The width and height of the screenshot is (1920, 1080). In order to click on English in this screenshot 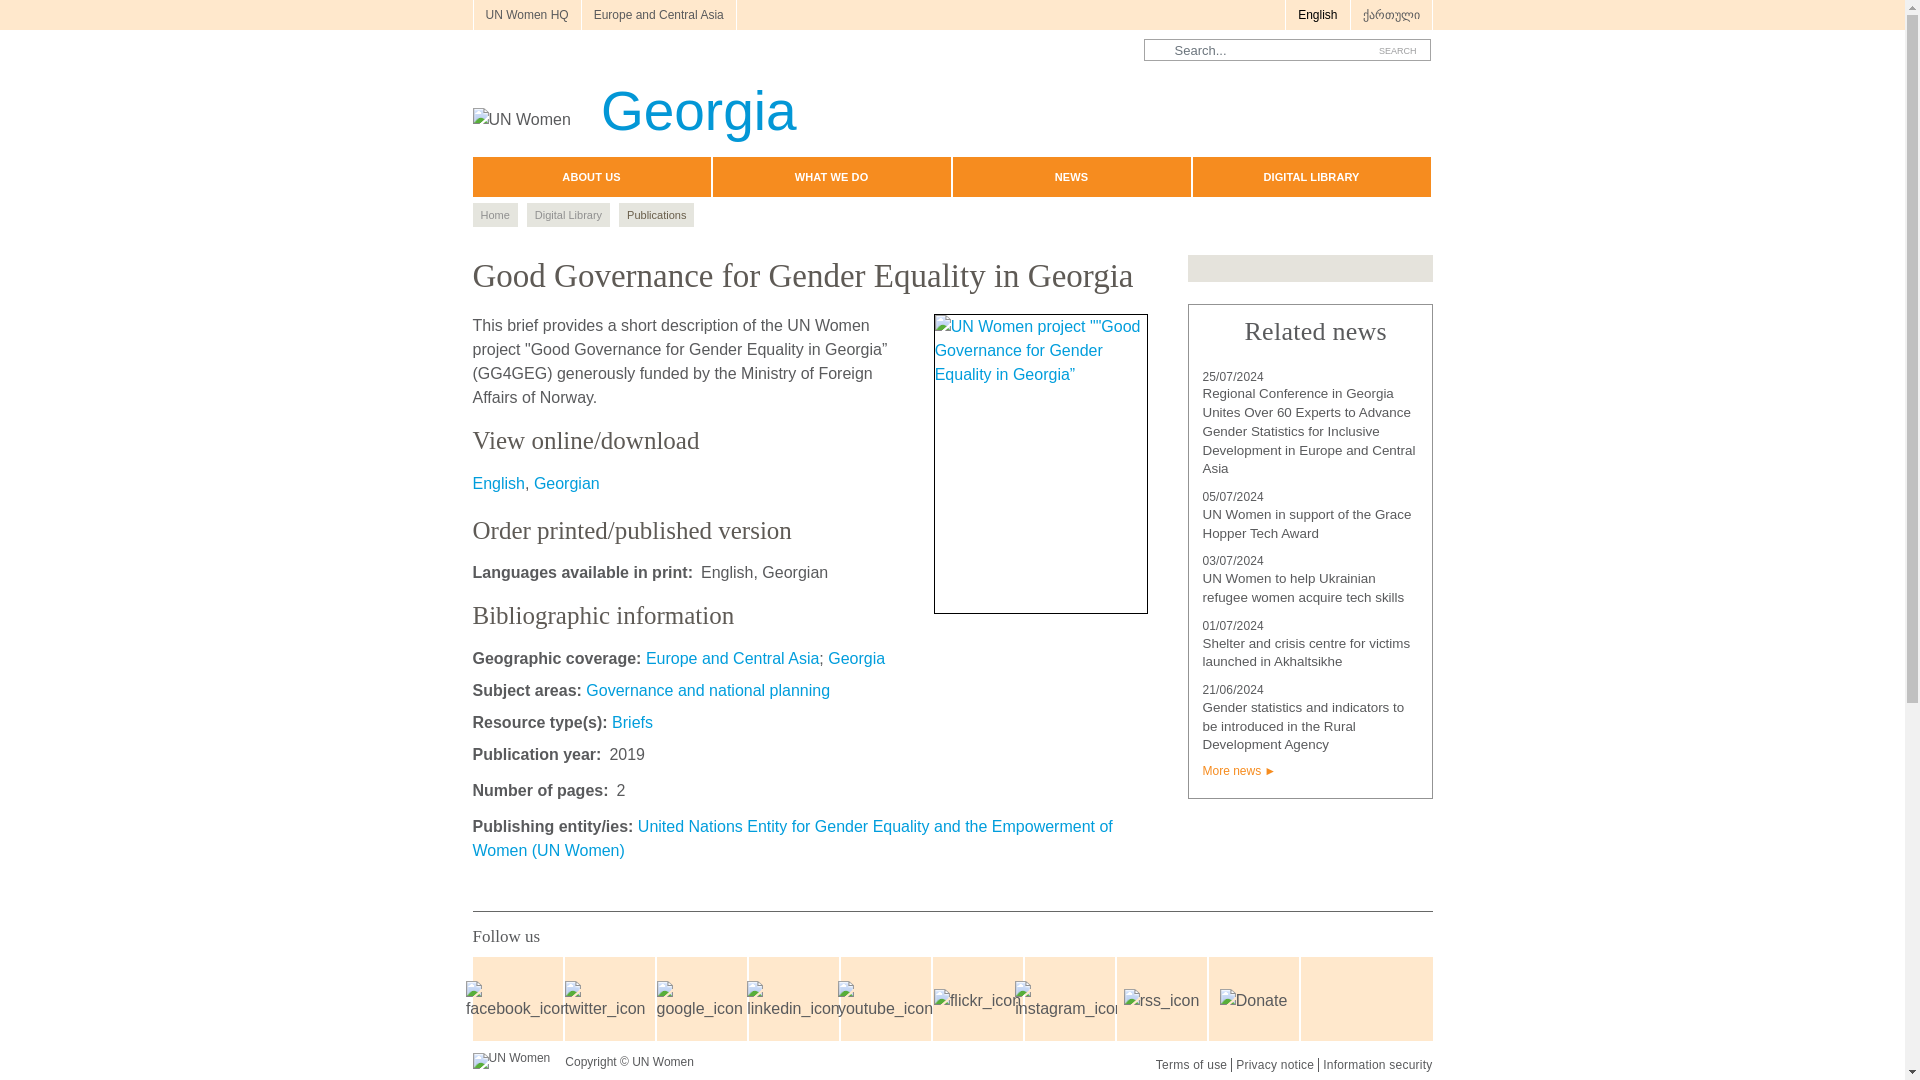, I will do `click(498, 484)`.